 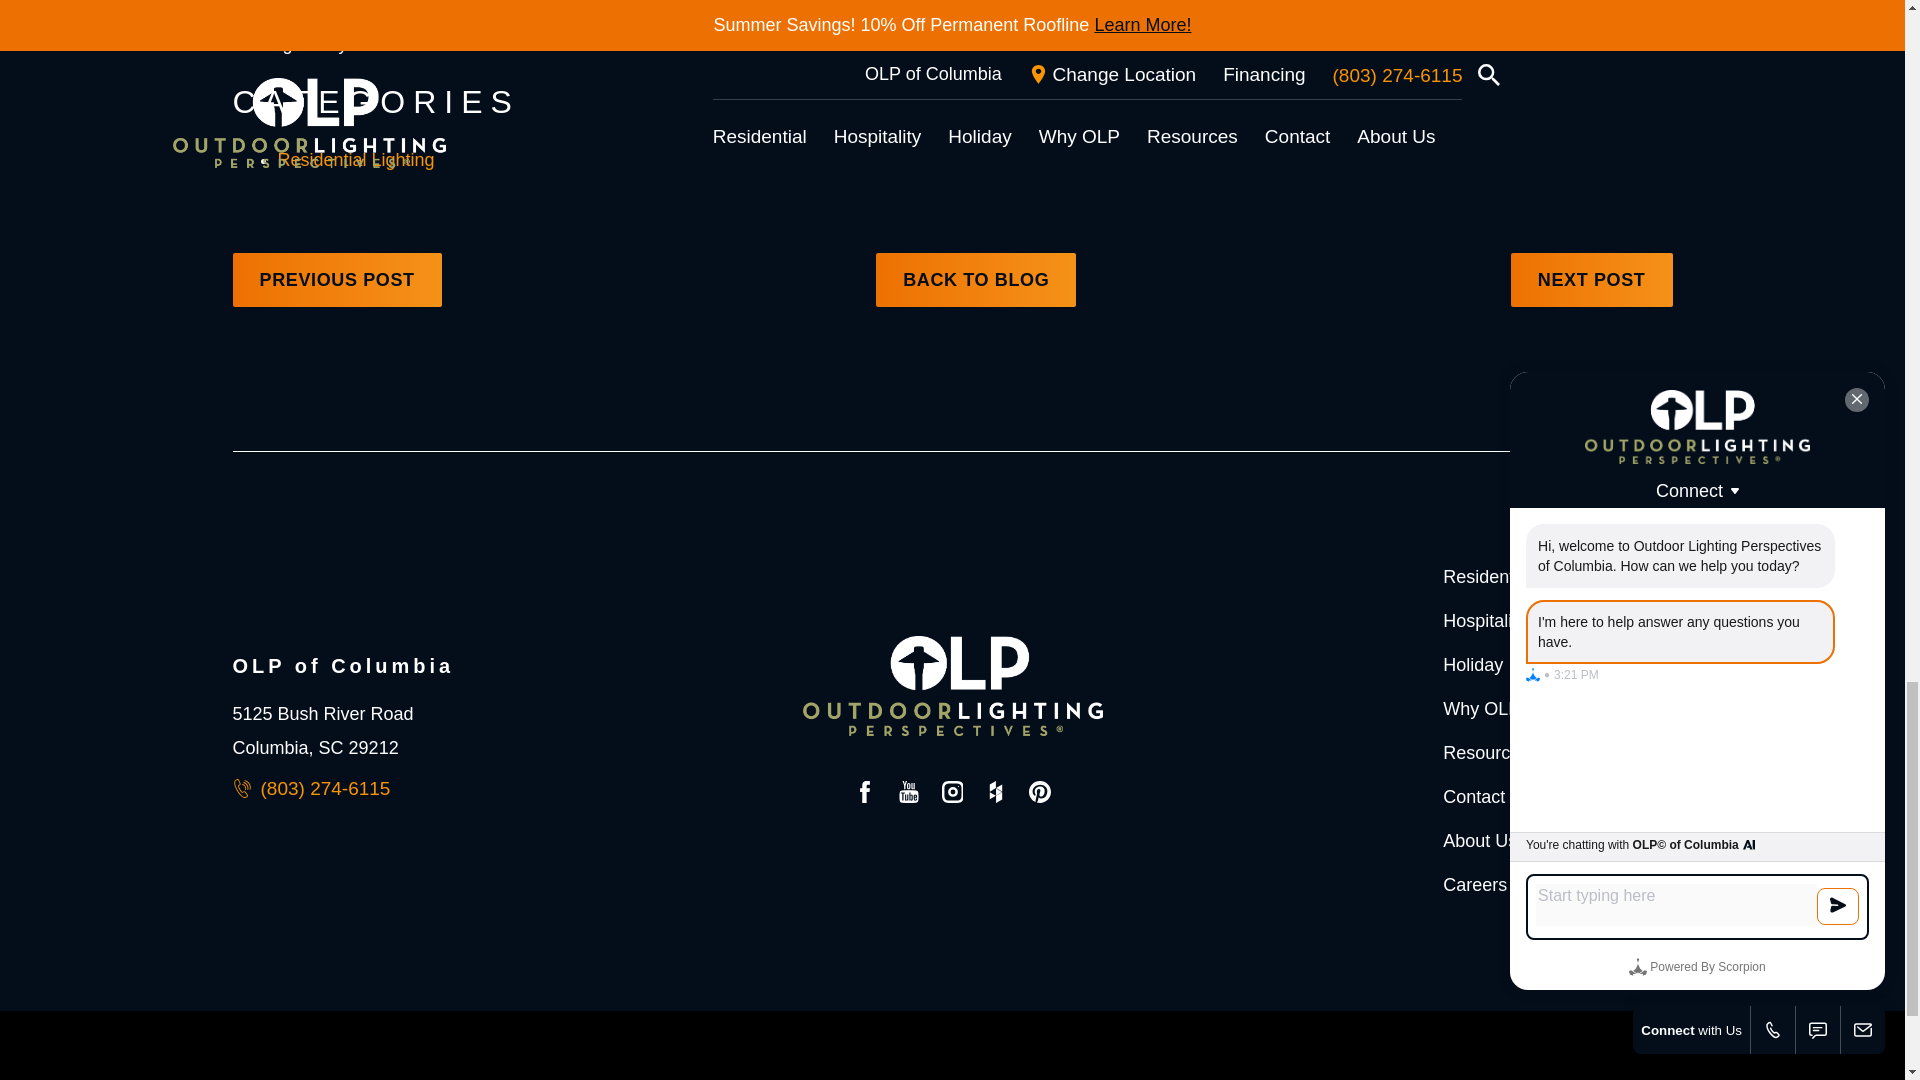 What do you see at coordinates (909, 796) in the screenshot?
I see `youtube` at bounding box center [909, 796].